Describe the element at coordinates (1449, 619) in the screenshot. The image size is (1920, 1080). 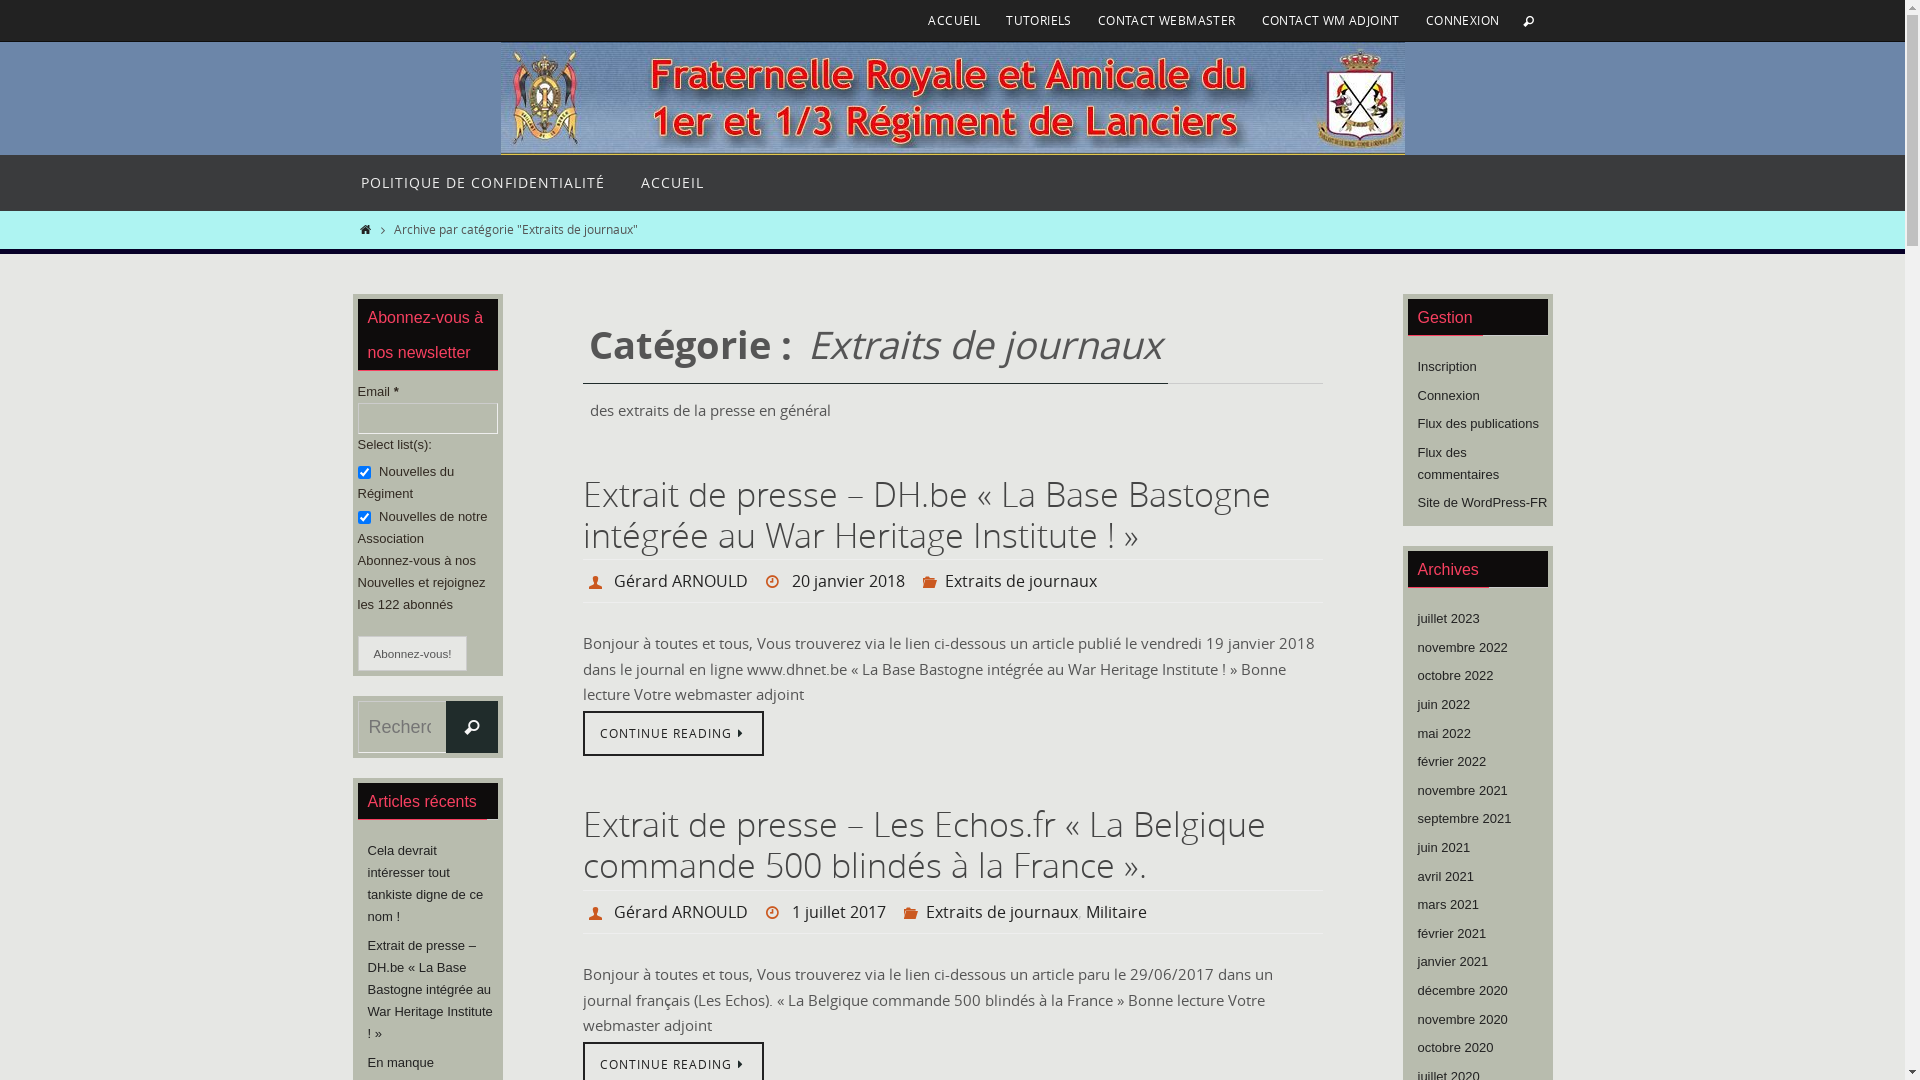
I see `juillet 2023` at that location.